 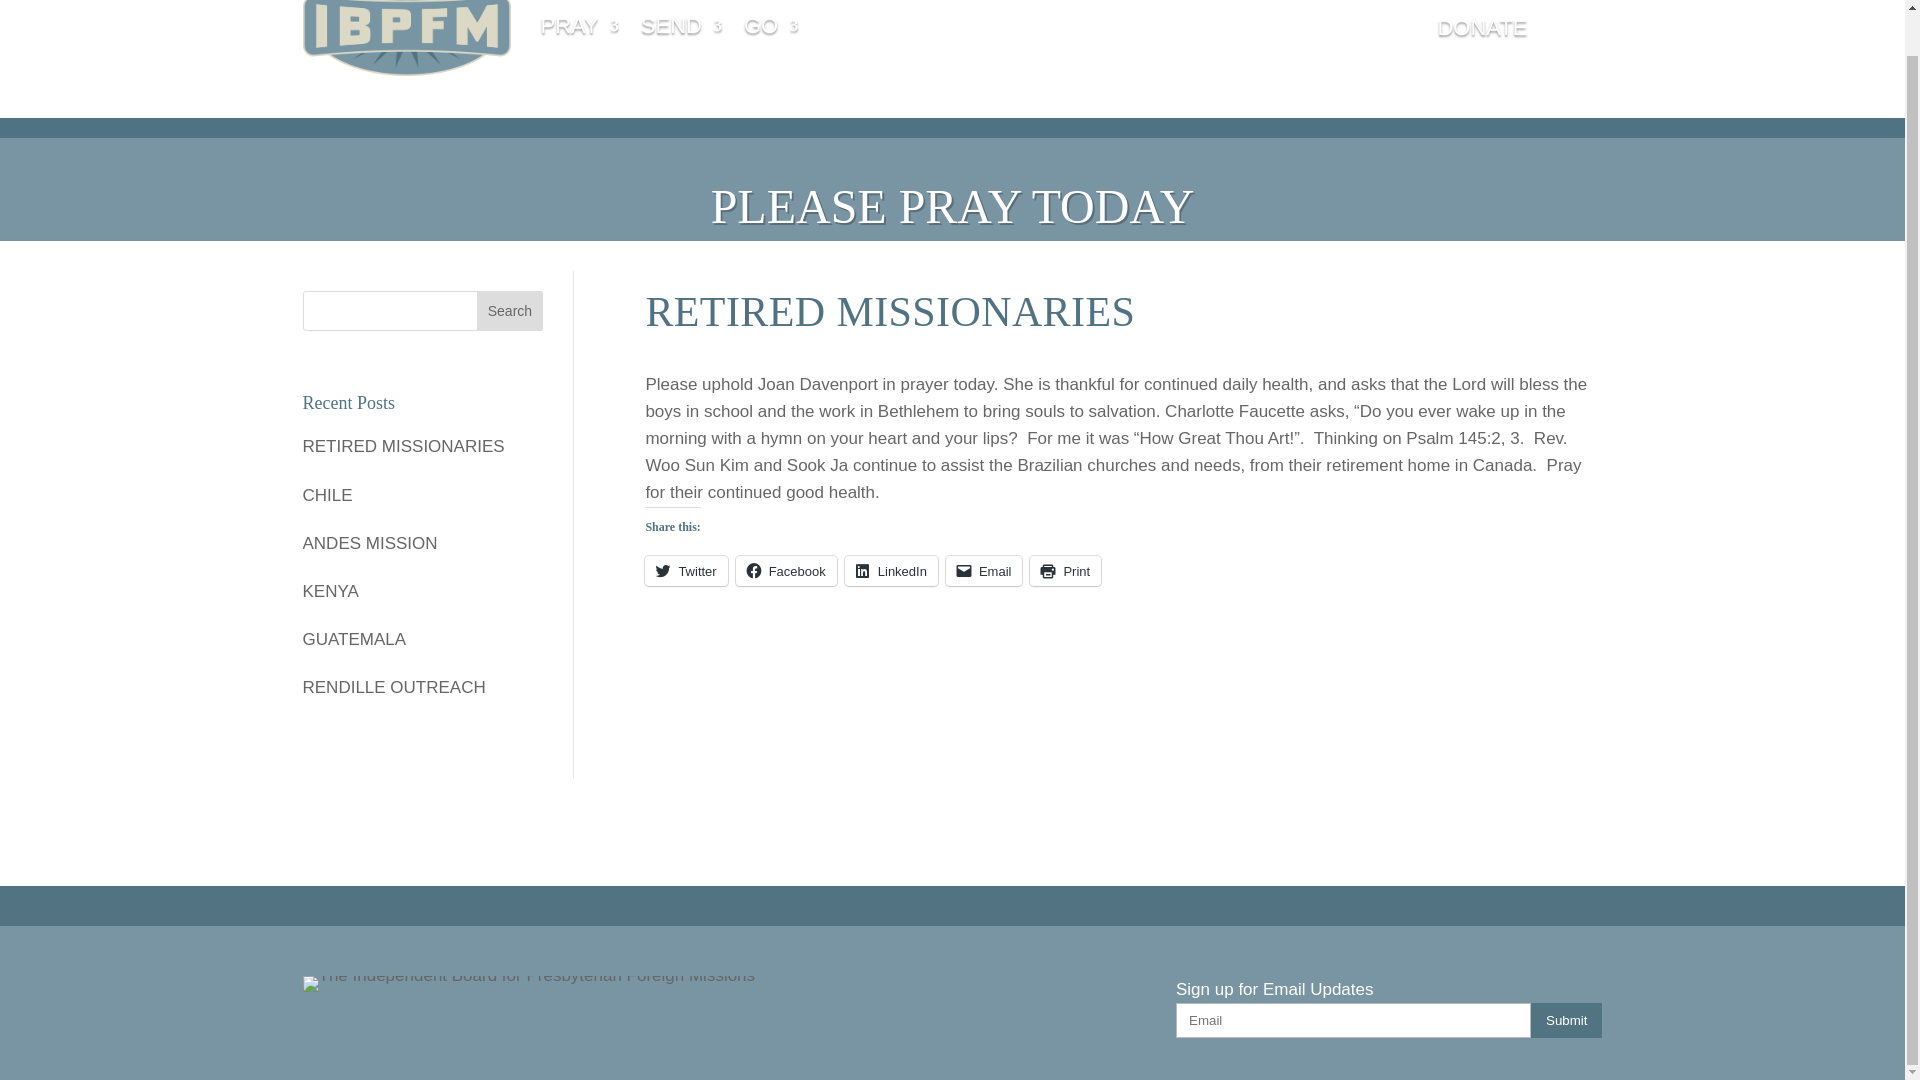 What do you see at coordinates (891, 571) in the screenshot?
I see `Click to share on LinkedIn` at bounding box center [891, 571].